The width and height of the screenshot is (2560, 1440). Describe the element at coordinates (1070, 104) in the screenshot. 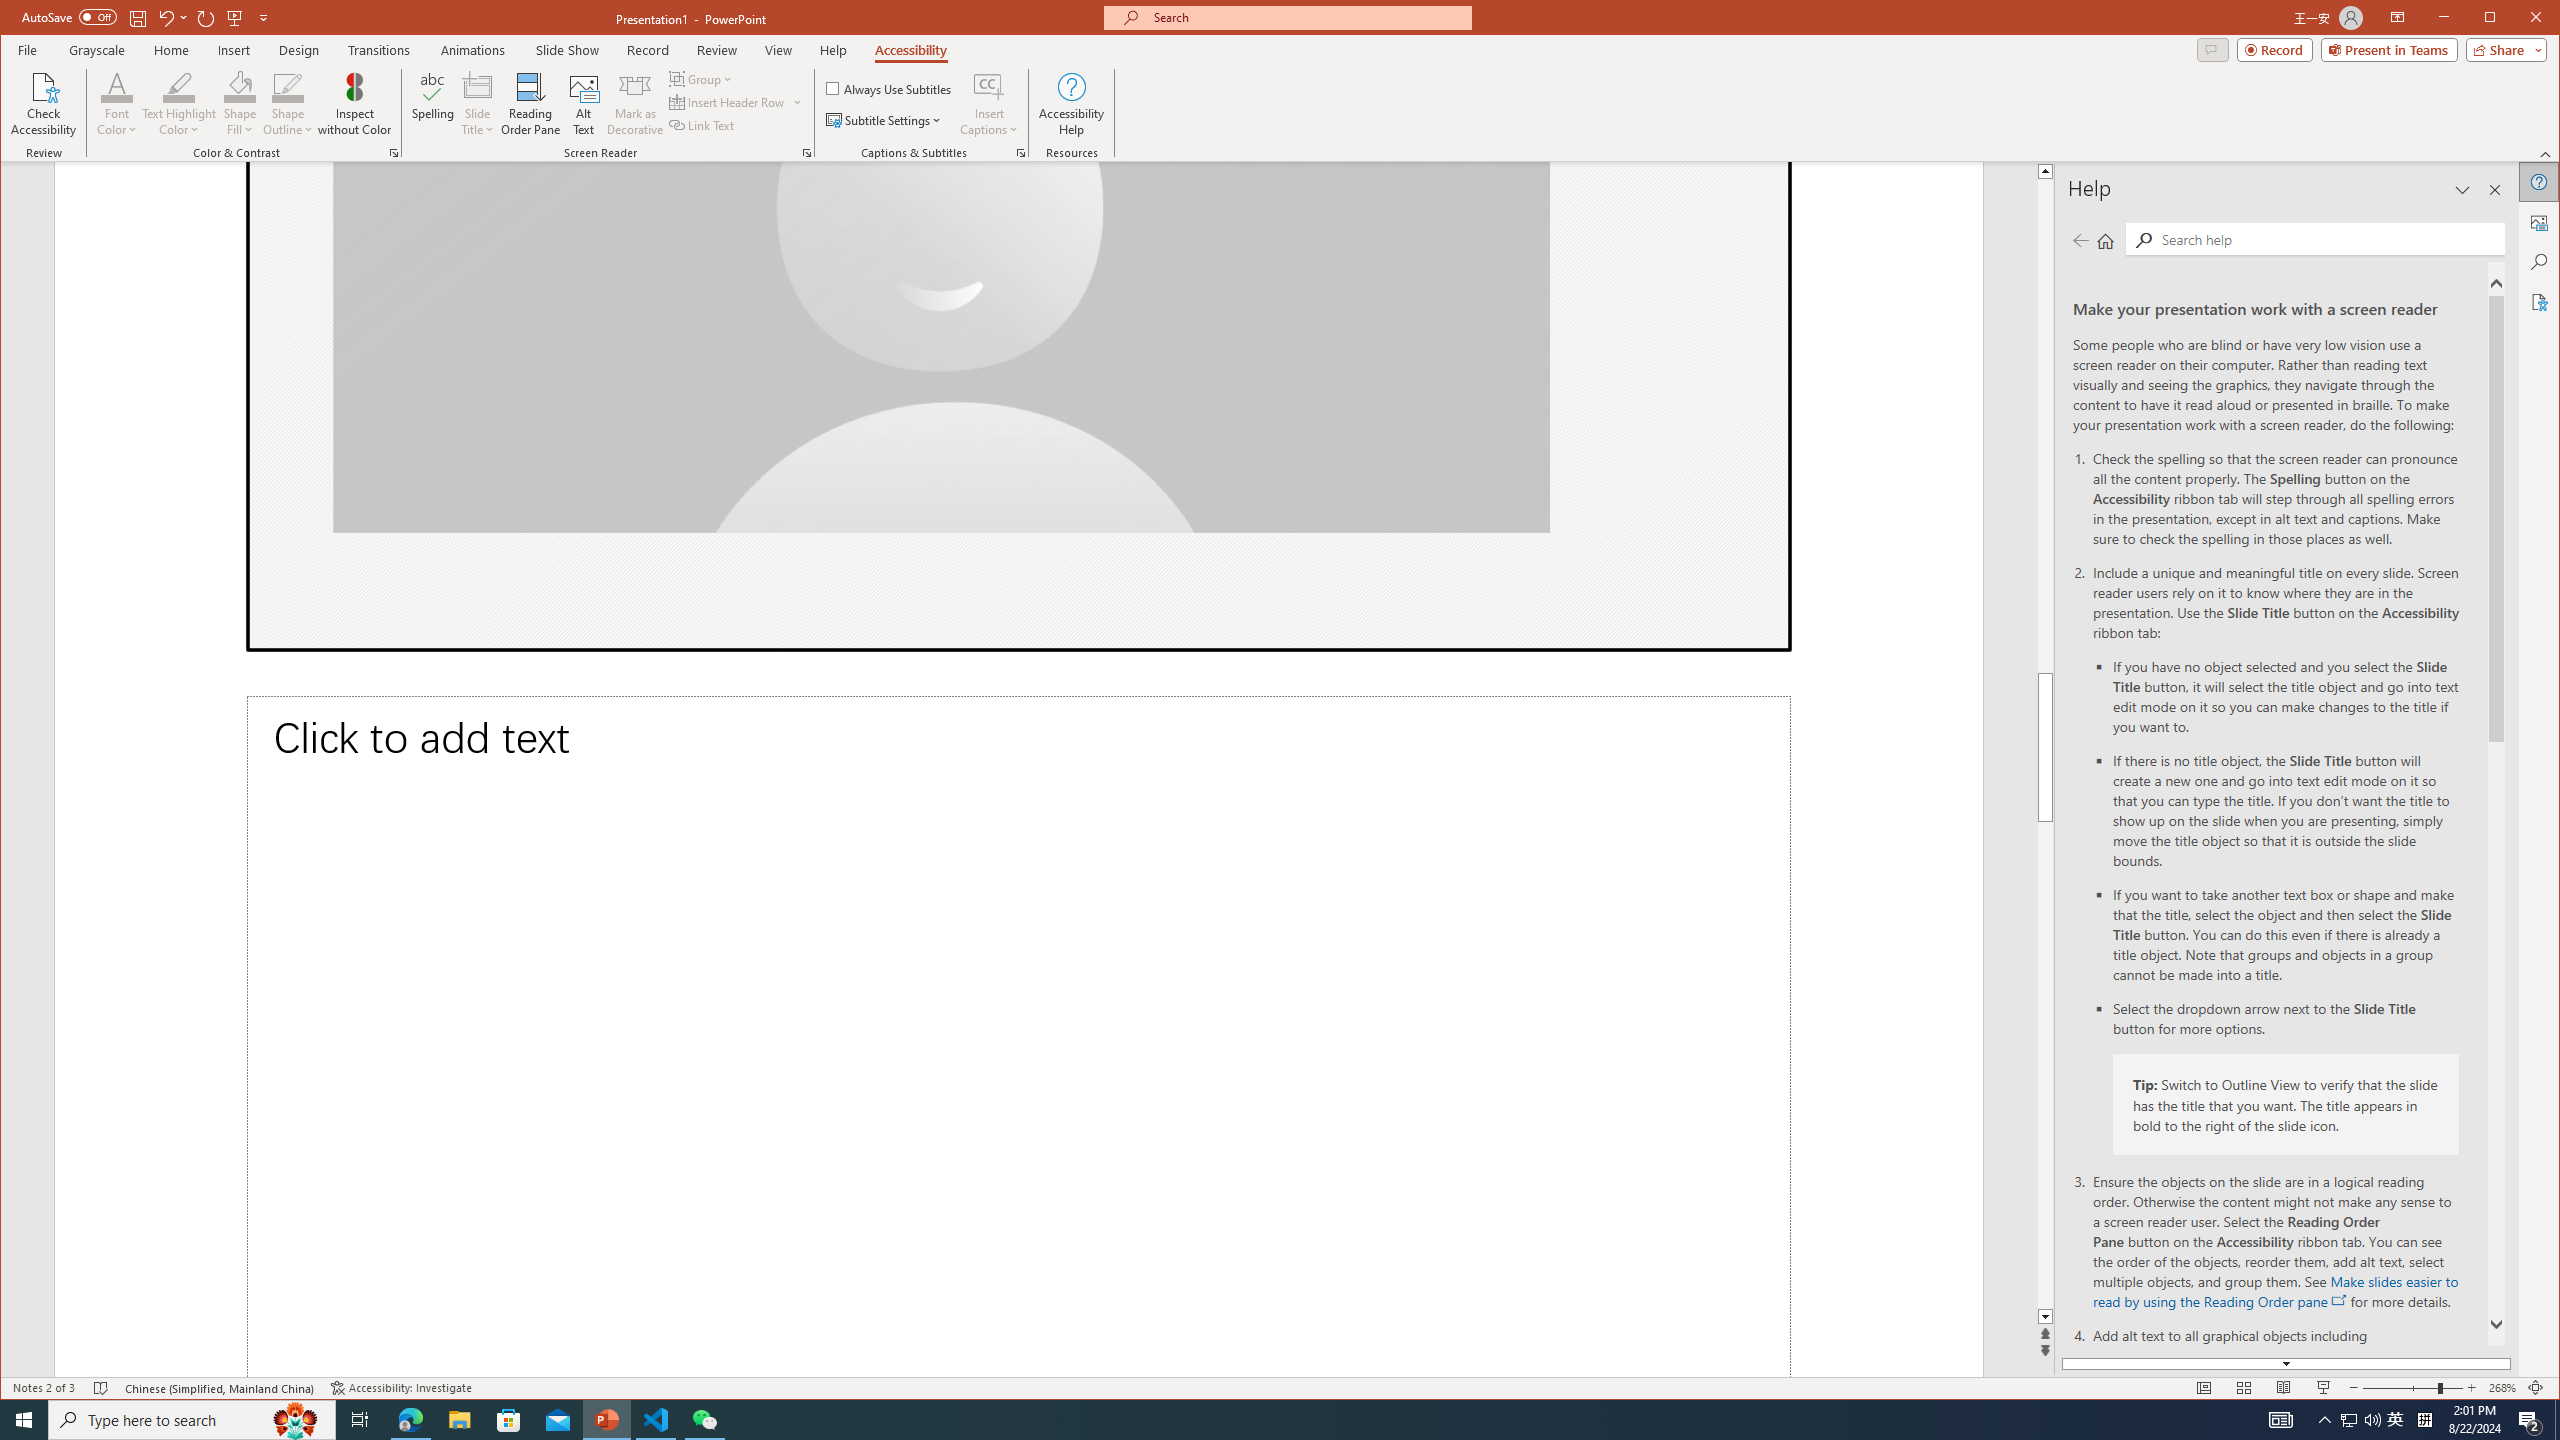

I see `Accessibility Help` at that location.